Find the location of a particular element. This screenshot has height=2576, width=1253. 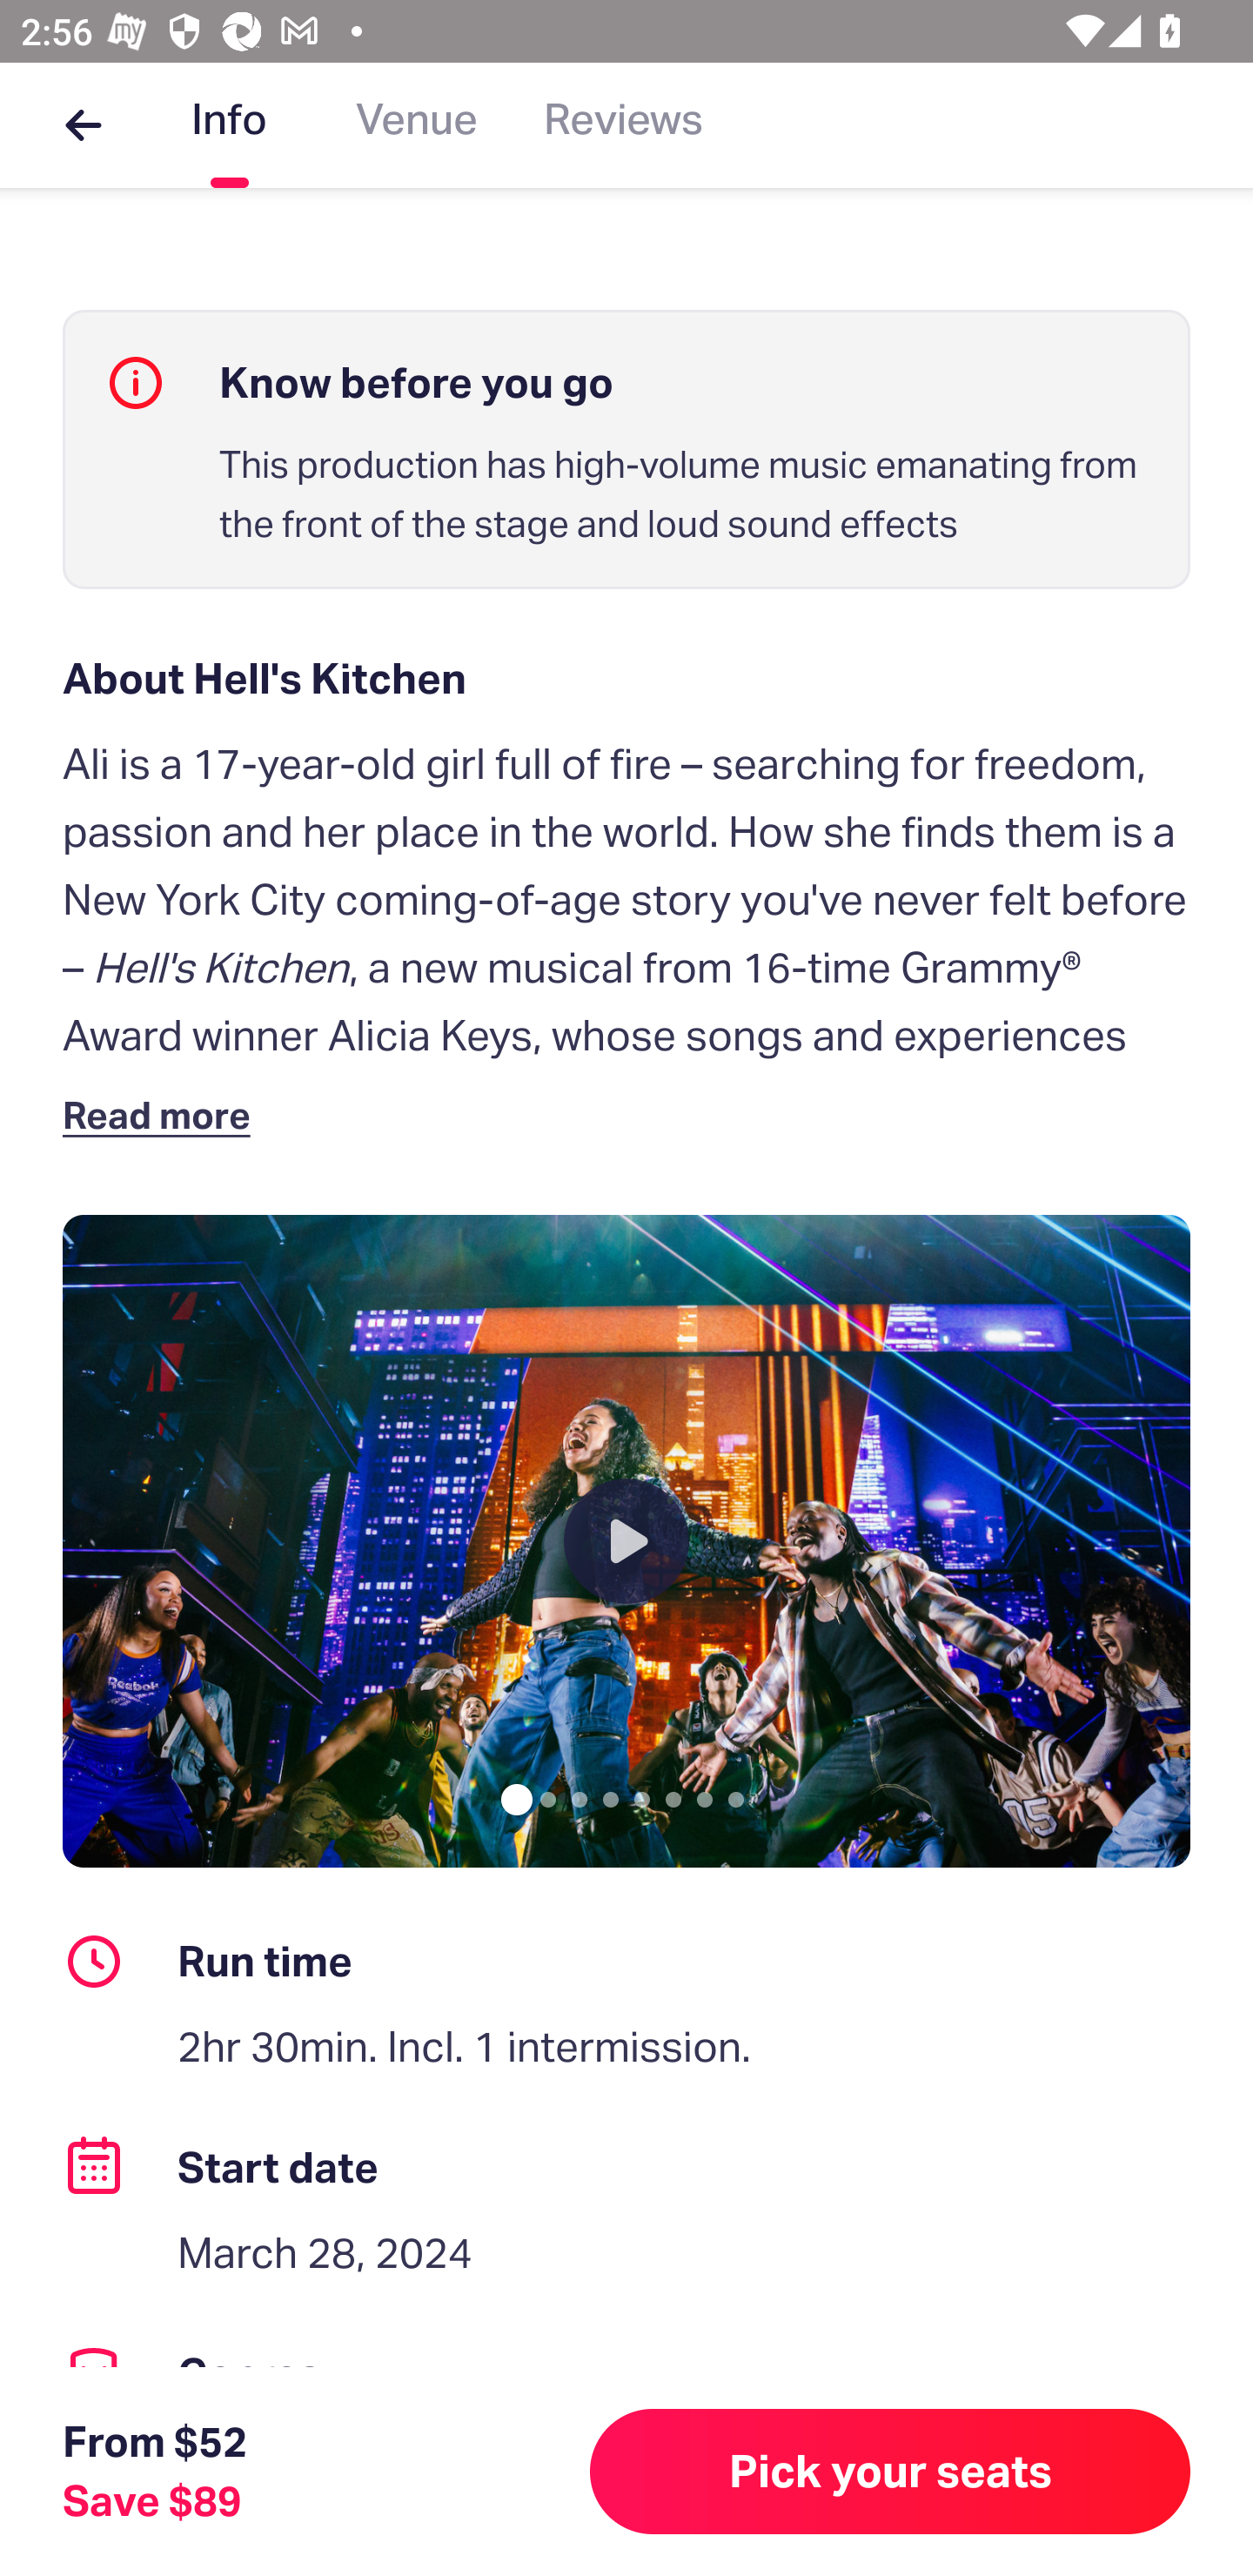

Read more is located at coordinates (163, 1114).